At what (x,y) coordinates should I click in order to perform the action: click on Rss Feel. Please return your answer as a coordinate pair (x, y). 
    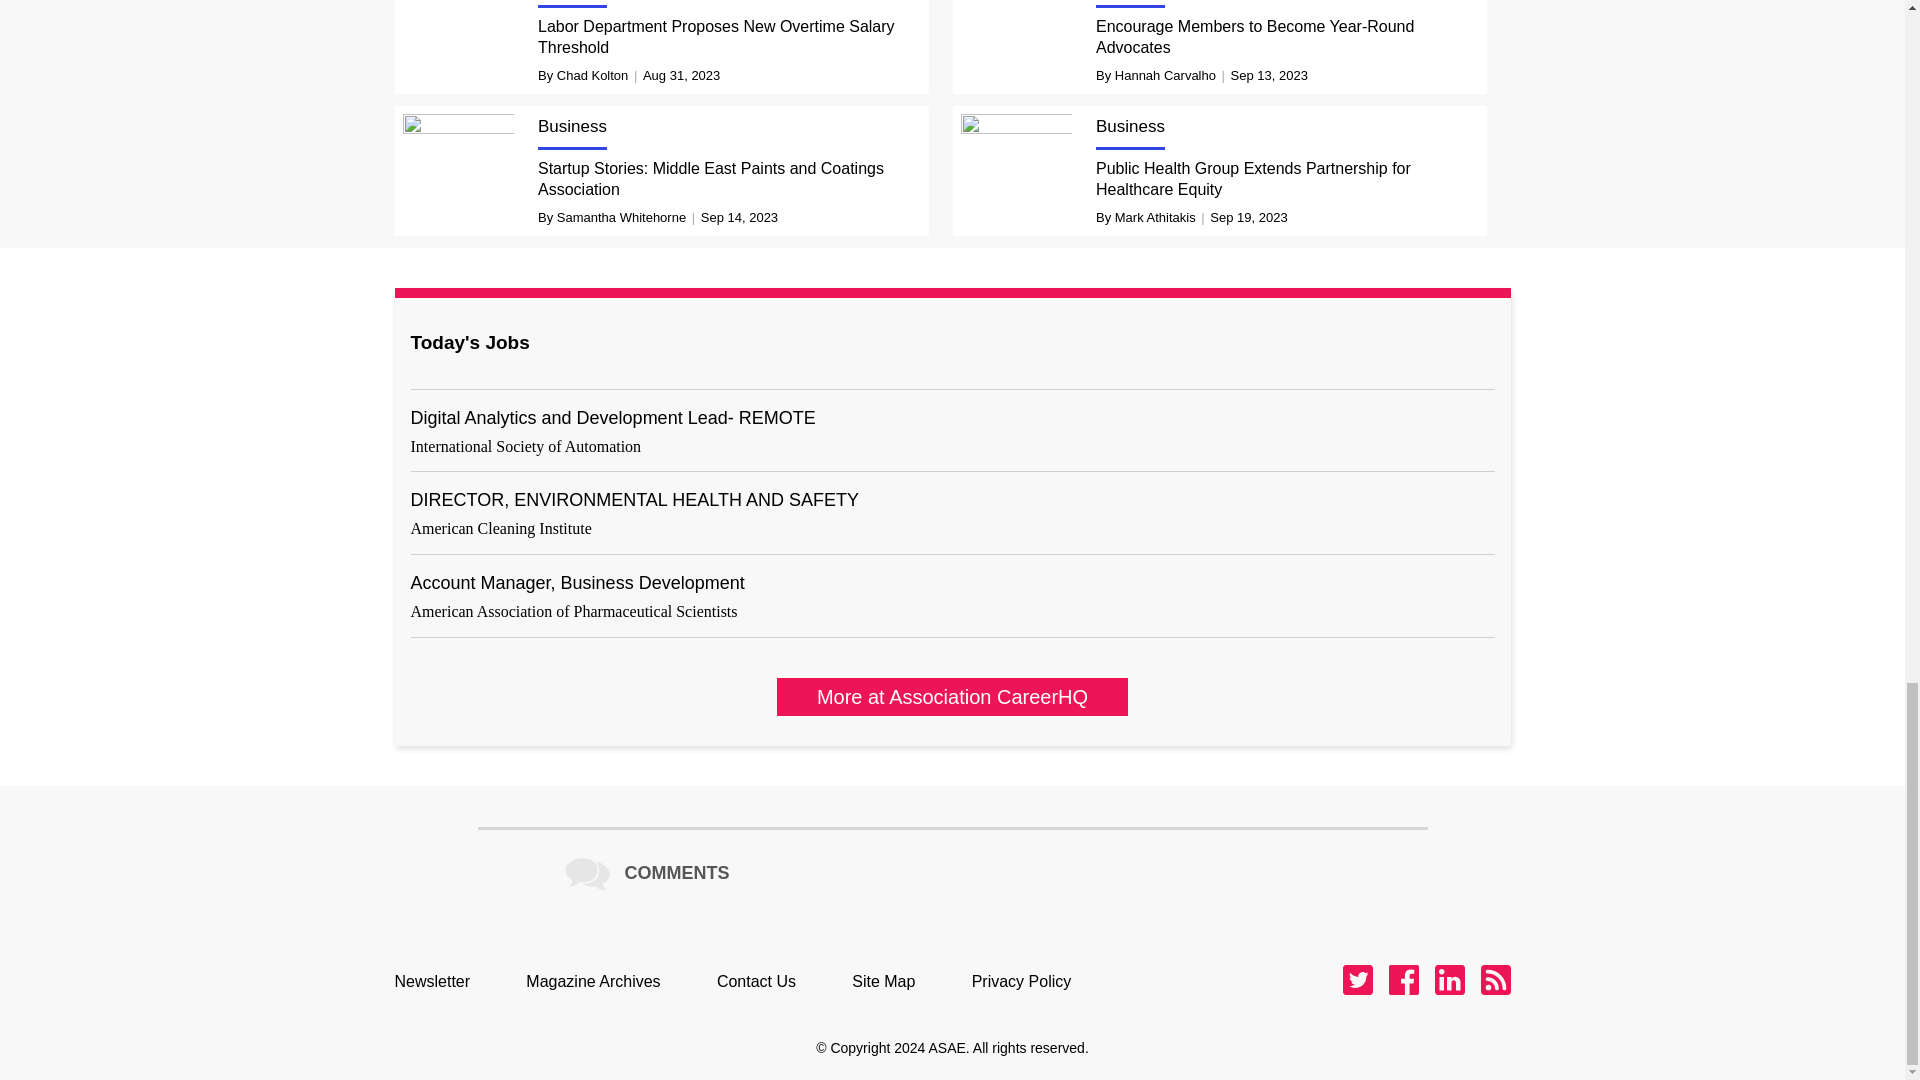
    Looking at the image, I should click on (1494, 980).